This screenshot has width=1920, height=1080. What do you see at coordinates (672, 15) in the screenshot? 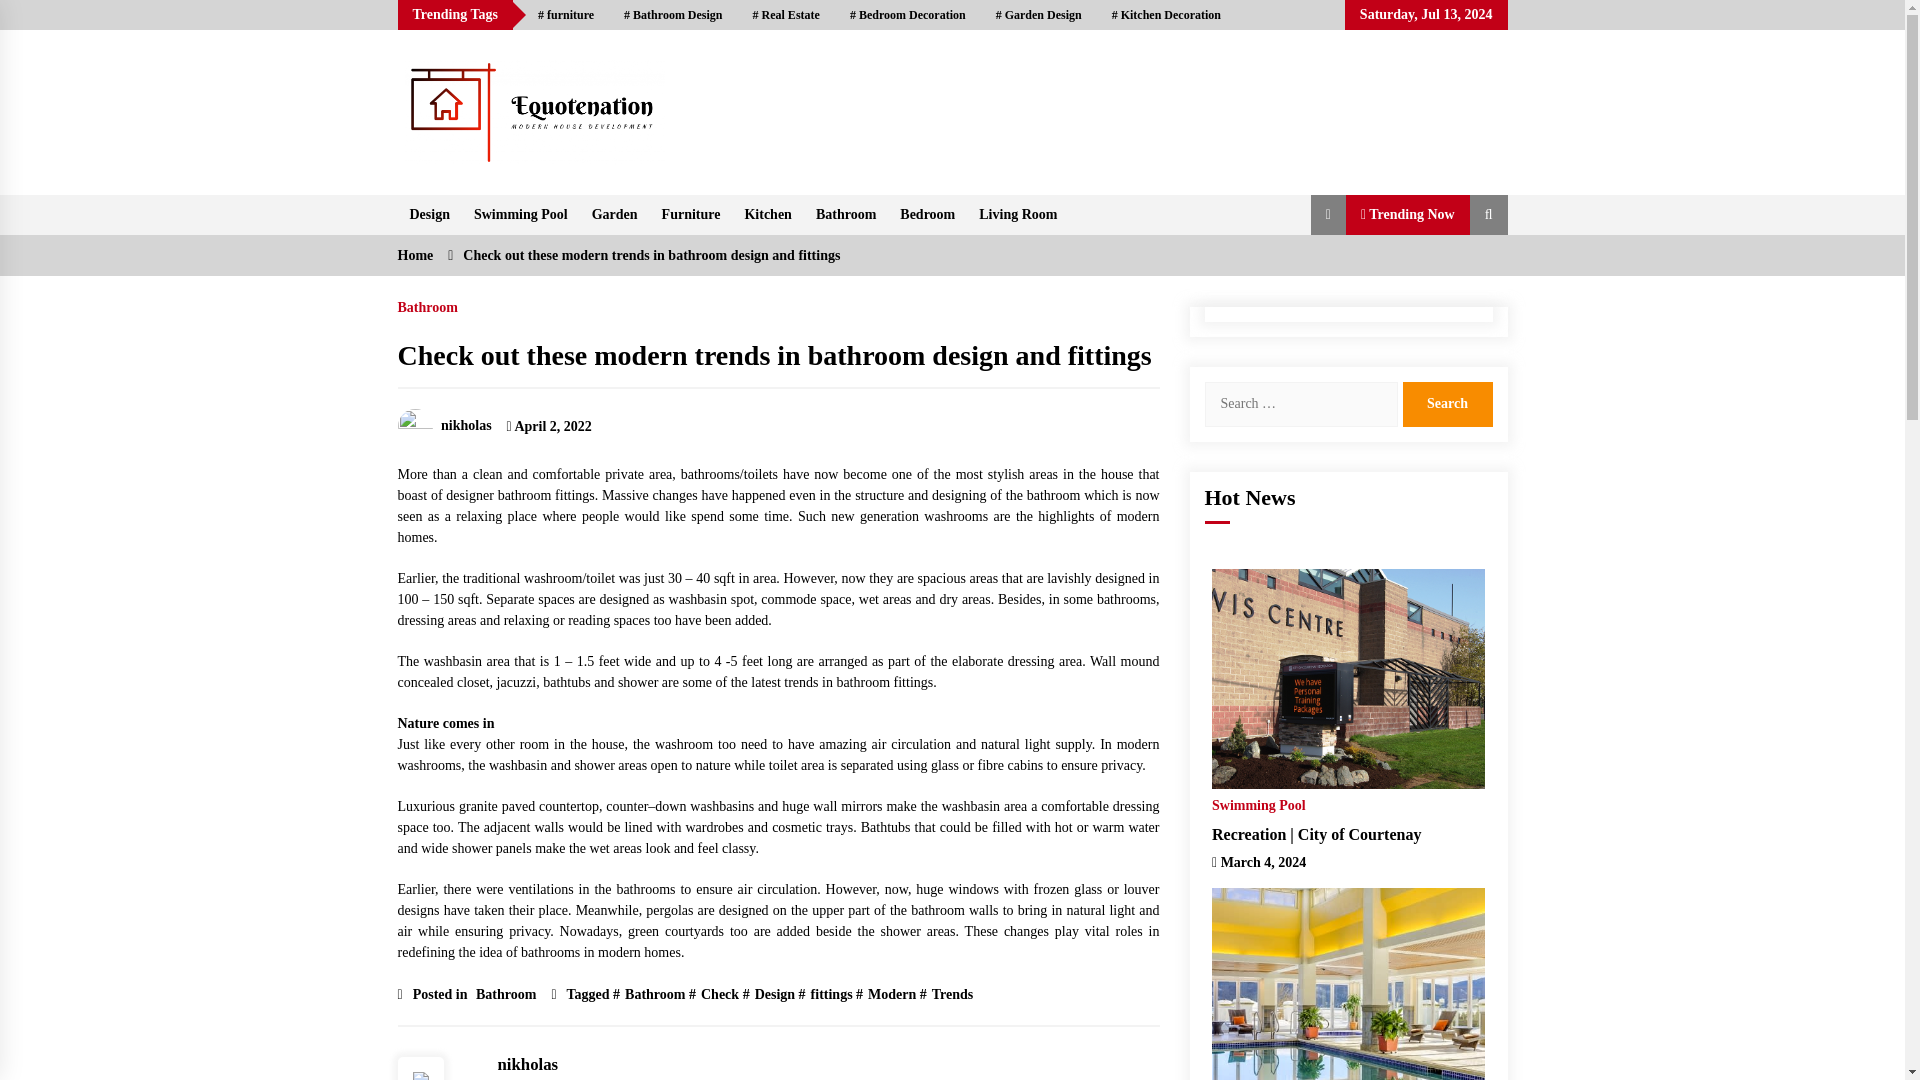
I see `Bathroom Design` at bounding box center [672, 15].